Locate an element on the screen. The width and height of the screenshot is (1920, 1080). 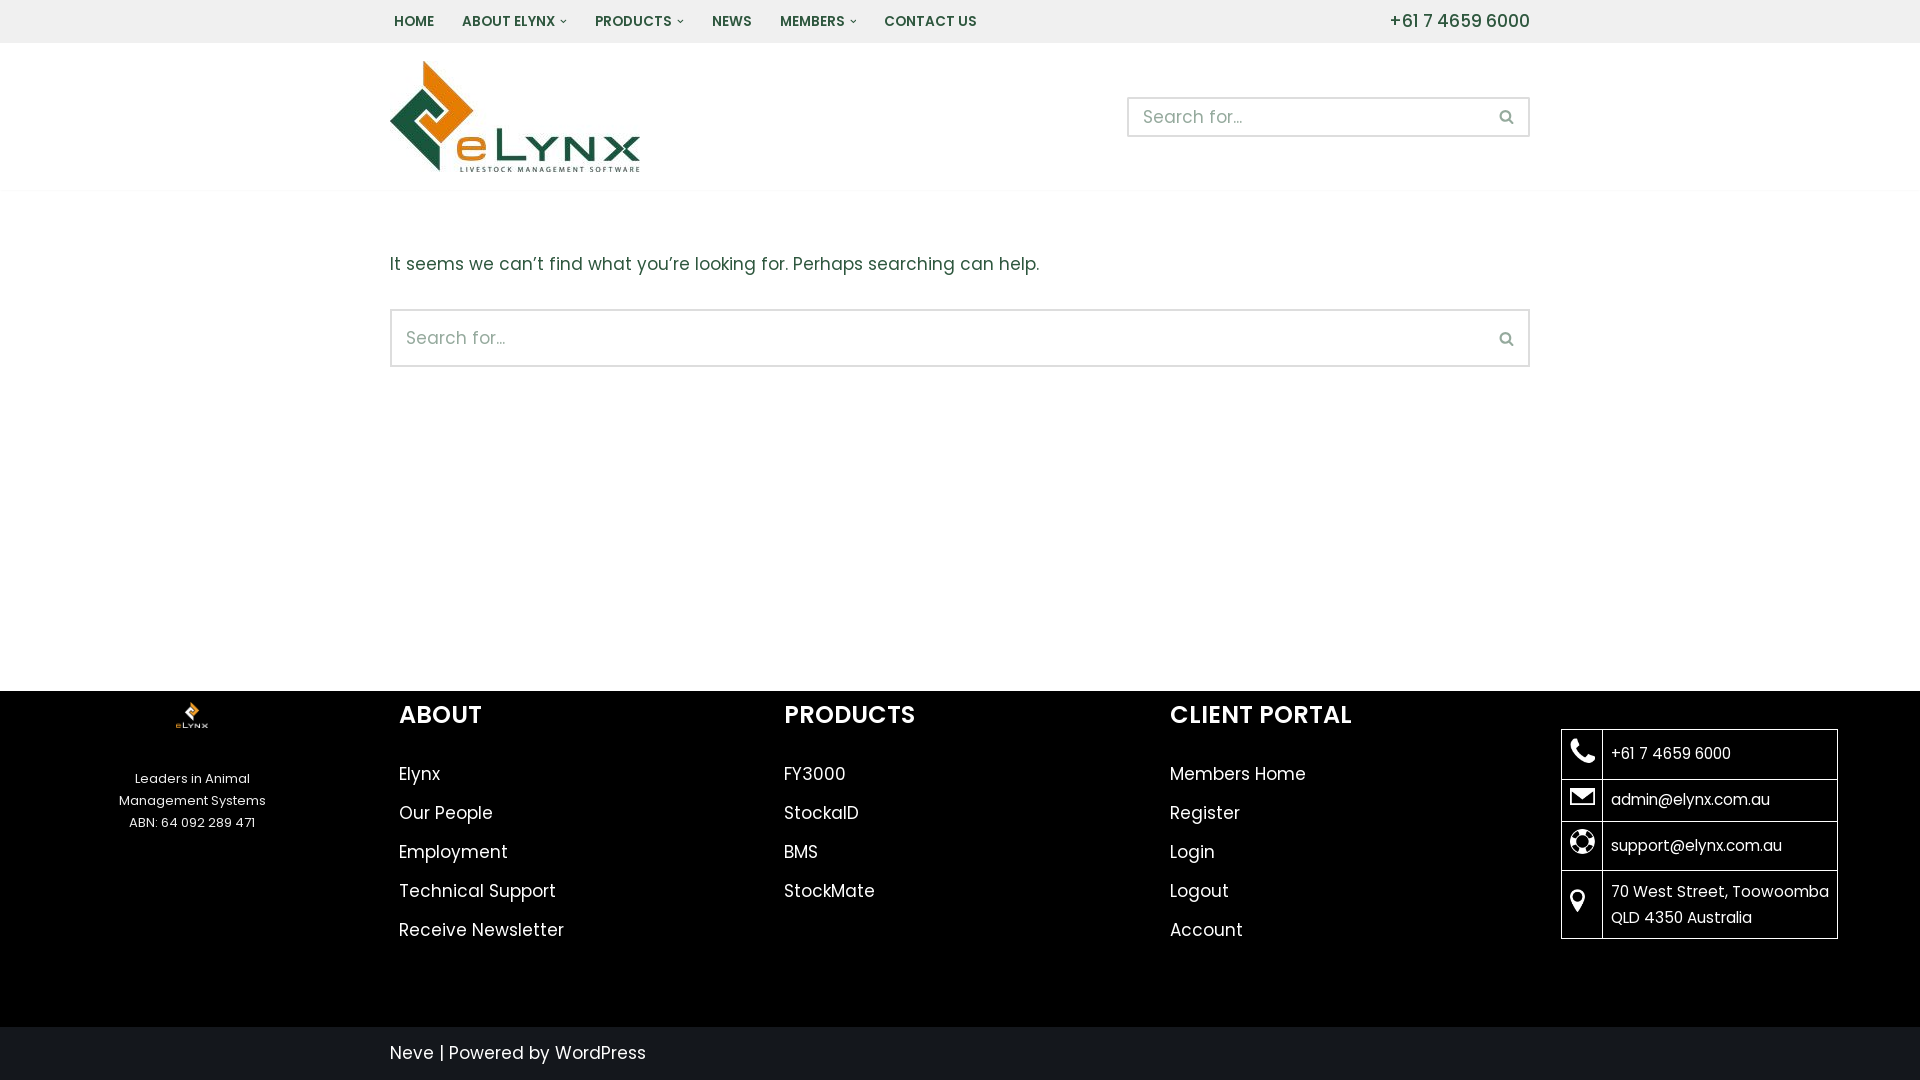
StockaID is located at coordinates (822, 813).